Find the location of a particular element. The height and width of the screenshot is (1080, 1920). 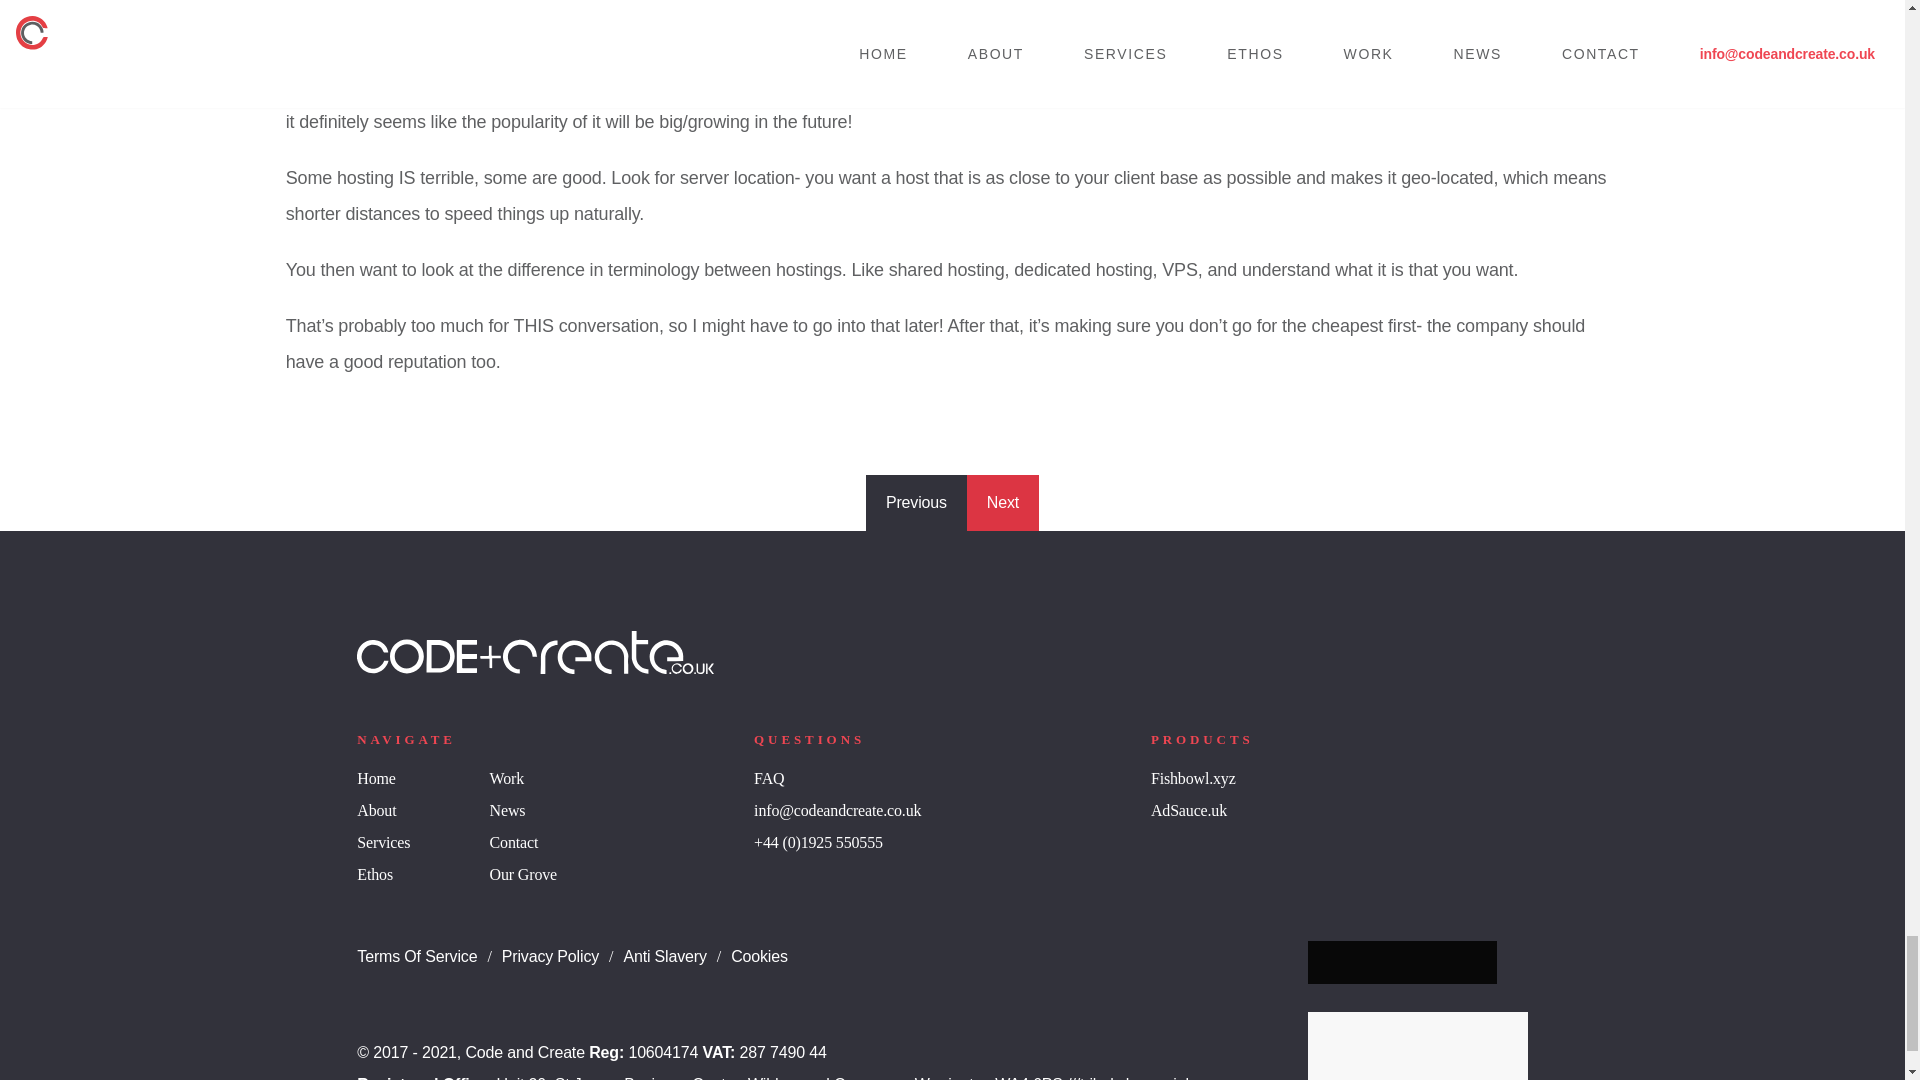

Next is located at coordinates (1002, 503).